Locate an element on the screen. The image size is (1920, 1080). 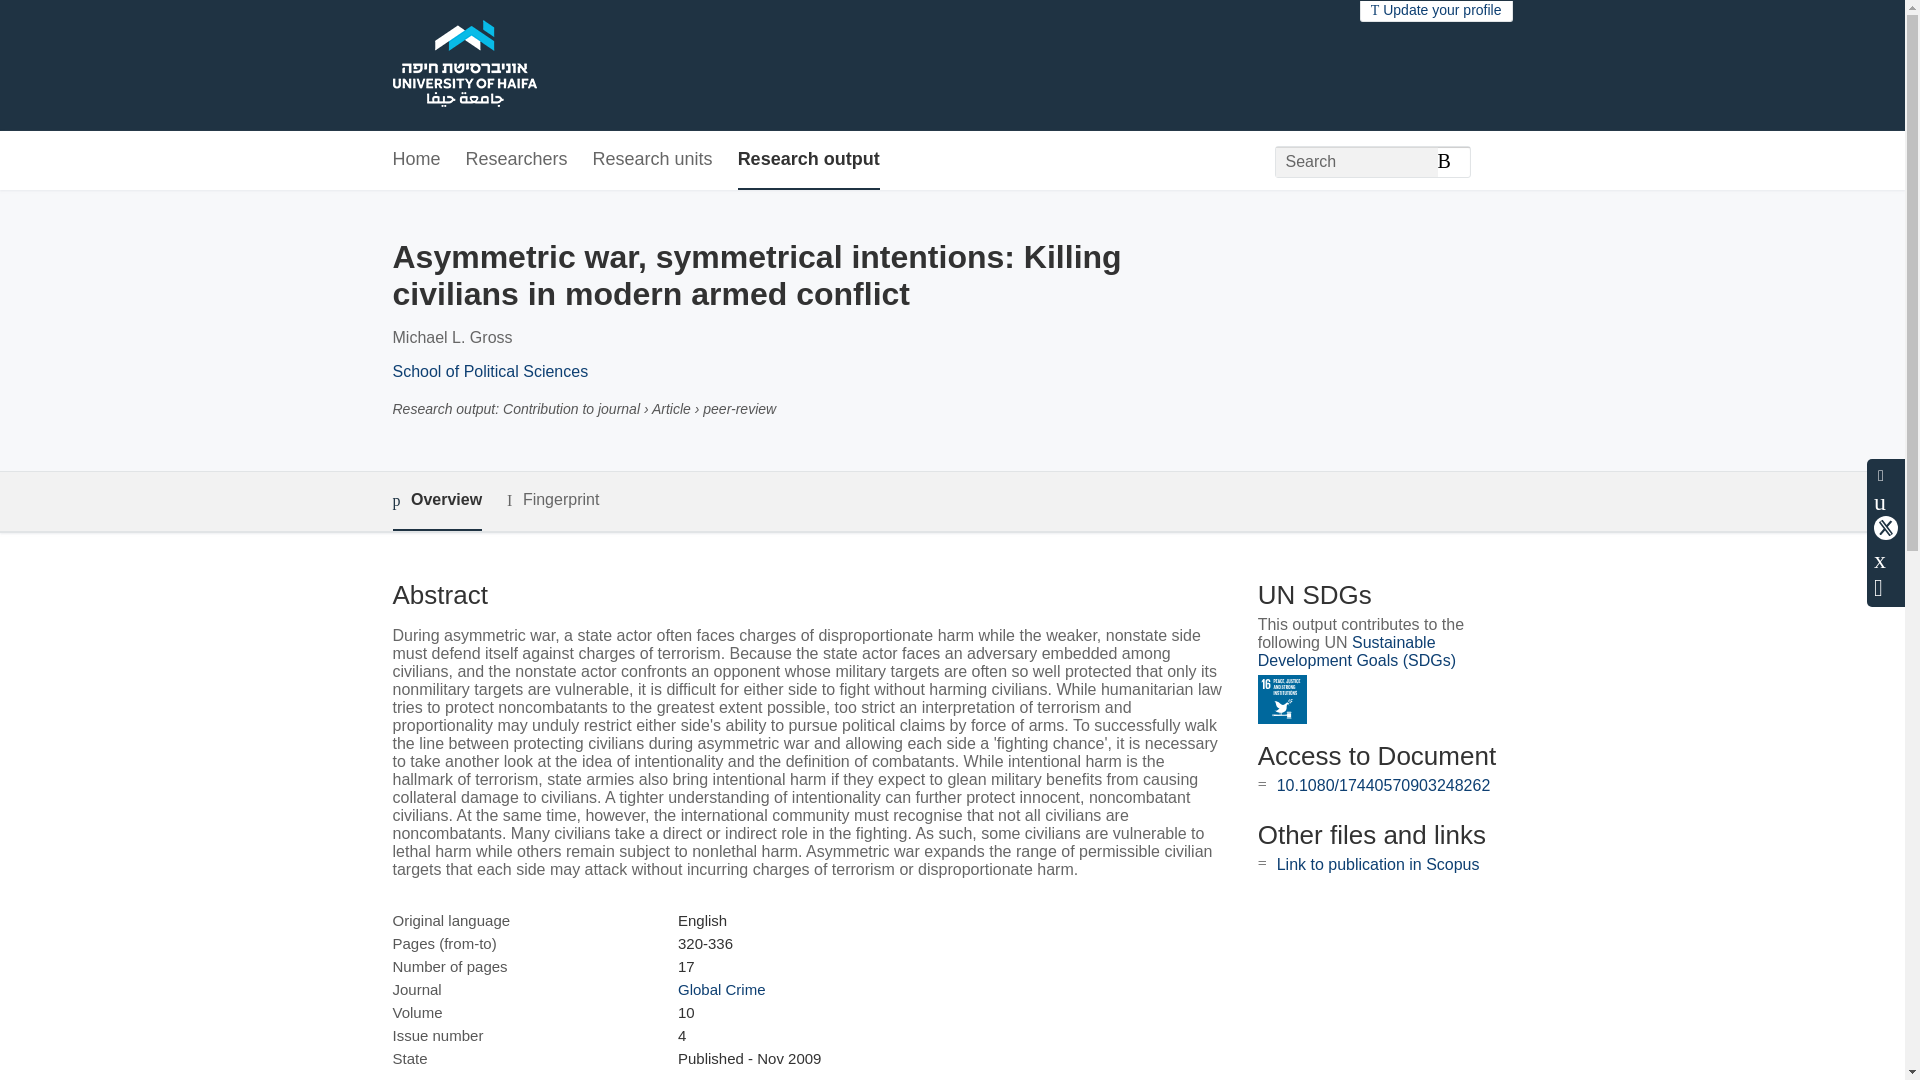
Global Crime is located at coordinates (722, 988).